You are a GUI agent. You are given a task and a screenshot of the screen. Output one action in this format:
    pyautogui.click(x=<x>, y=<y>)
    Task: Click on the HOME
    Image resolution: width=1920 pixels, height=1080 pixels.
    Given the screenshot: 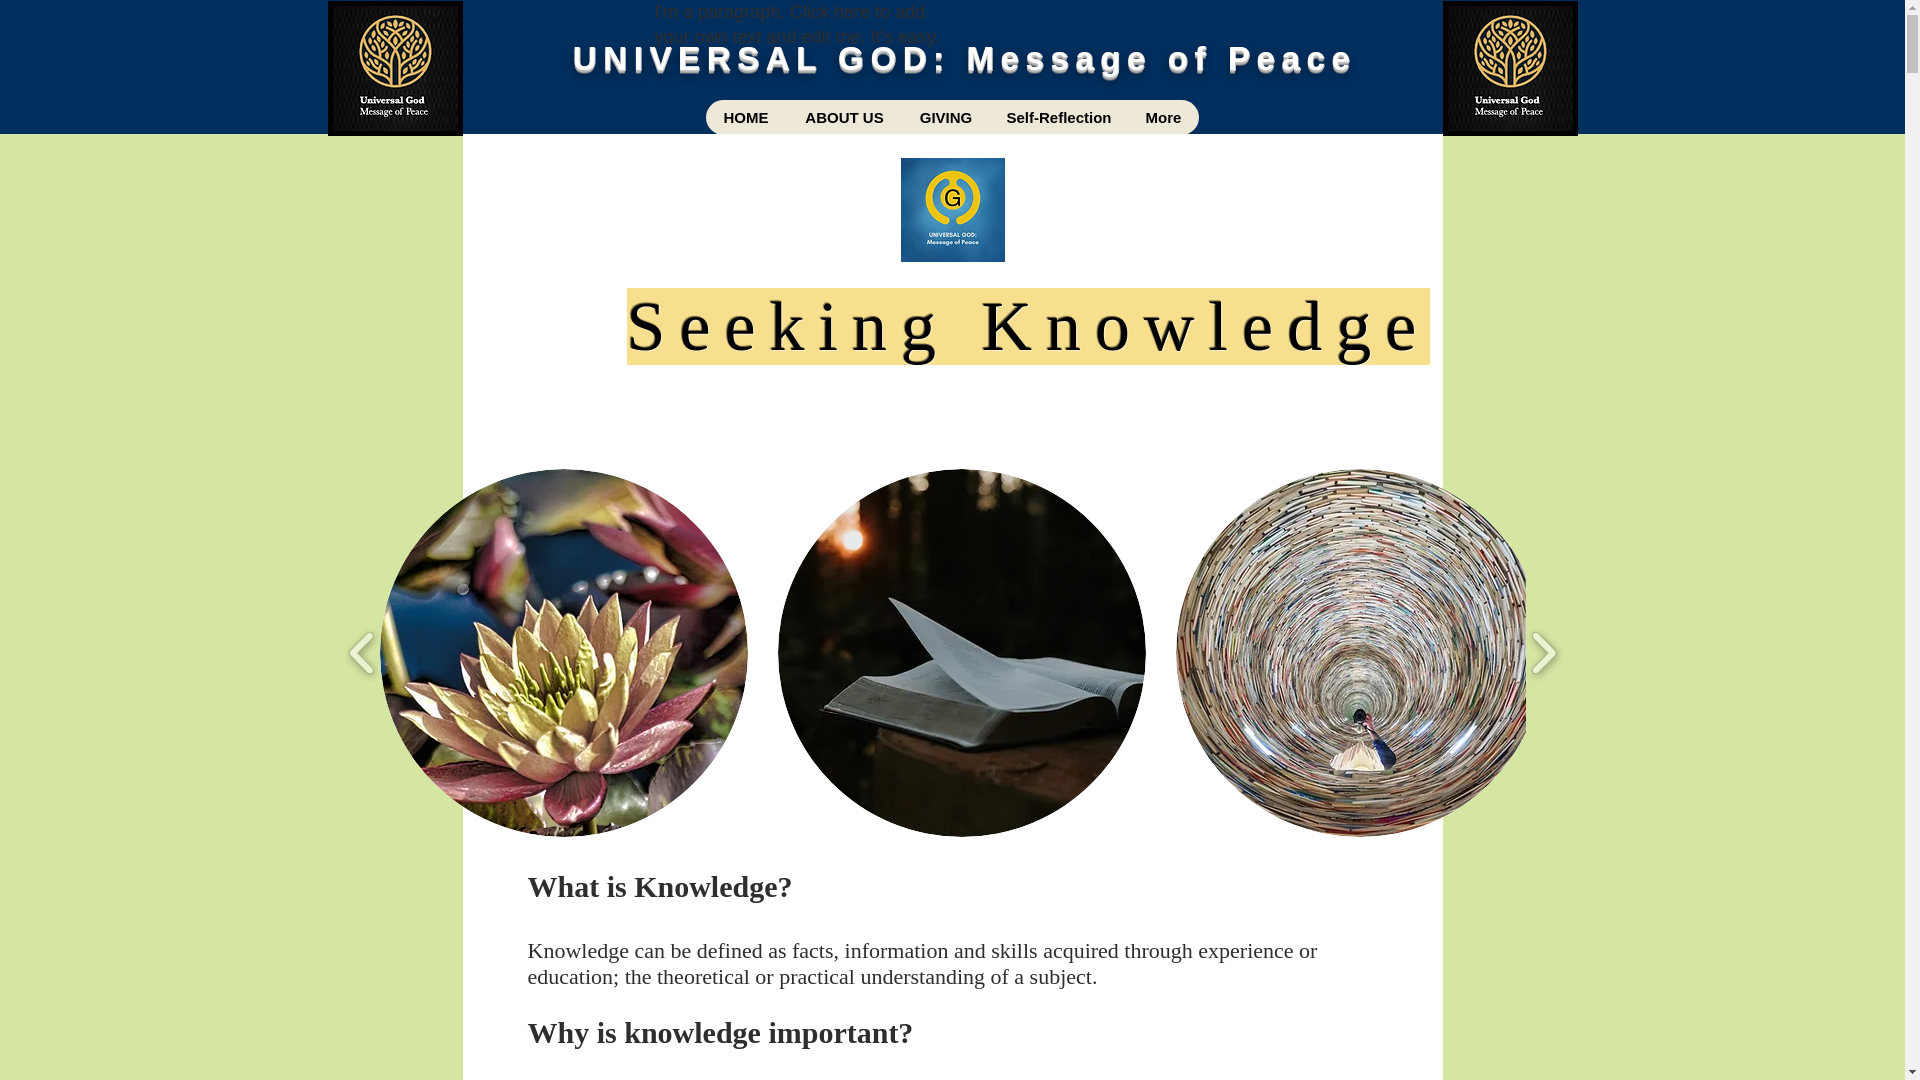 What is the action you would take?
    pyautogui.click(x=746, y=118)
    